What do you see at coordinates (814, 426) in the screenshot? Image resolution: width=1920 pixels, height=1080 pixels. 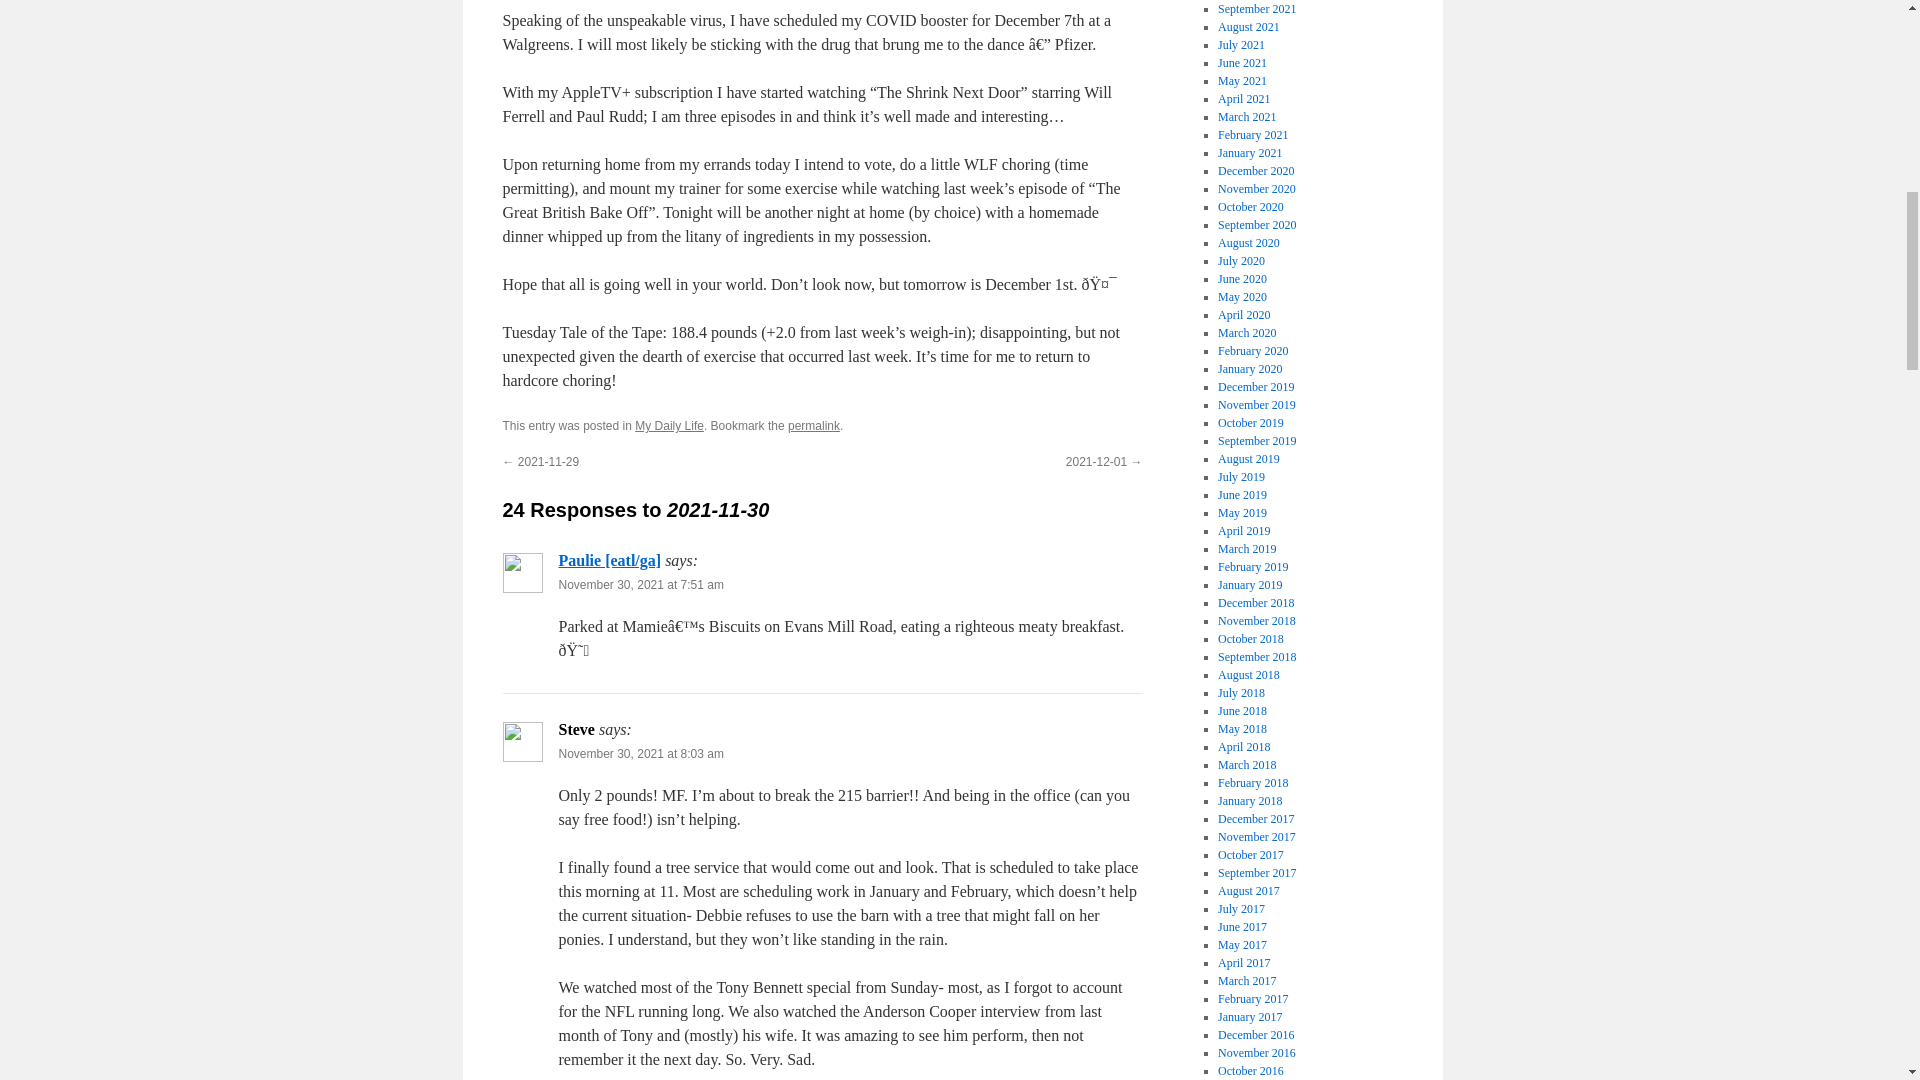 I see `permalink` at bounding box center [814, 426].